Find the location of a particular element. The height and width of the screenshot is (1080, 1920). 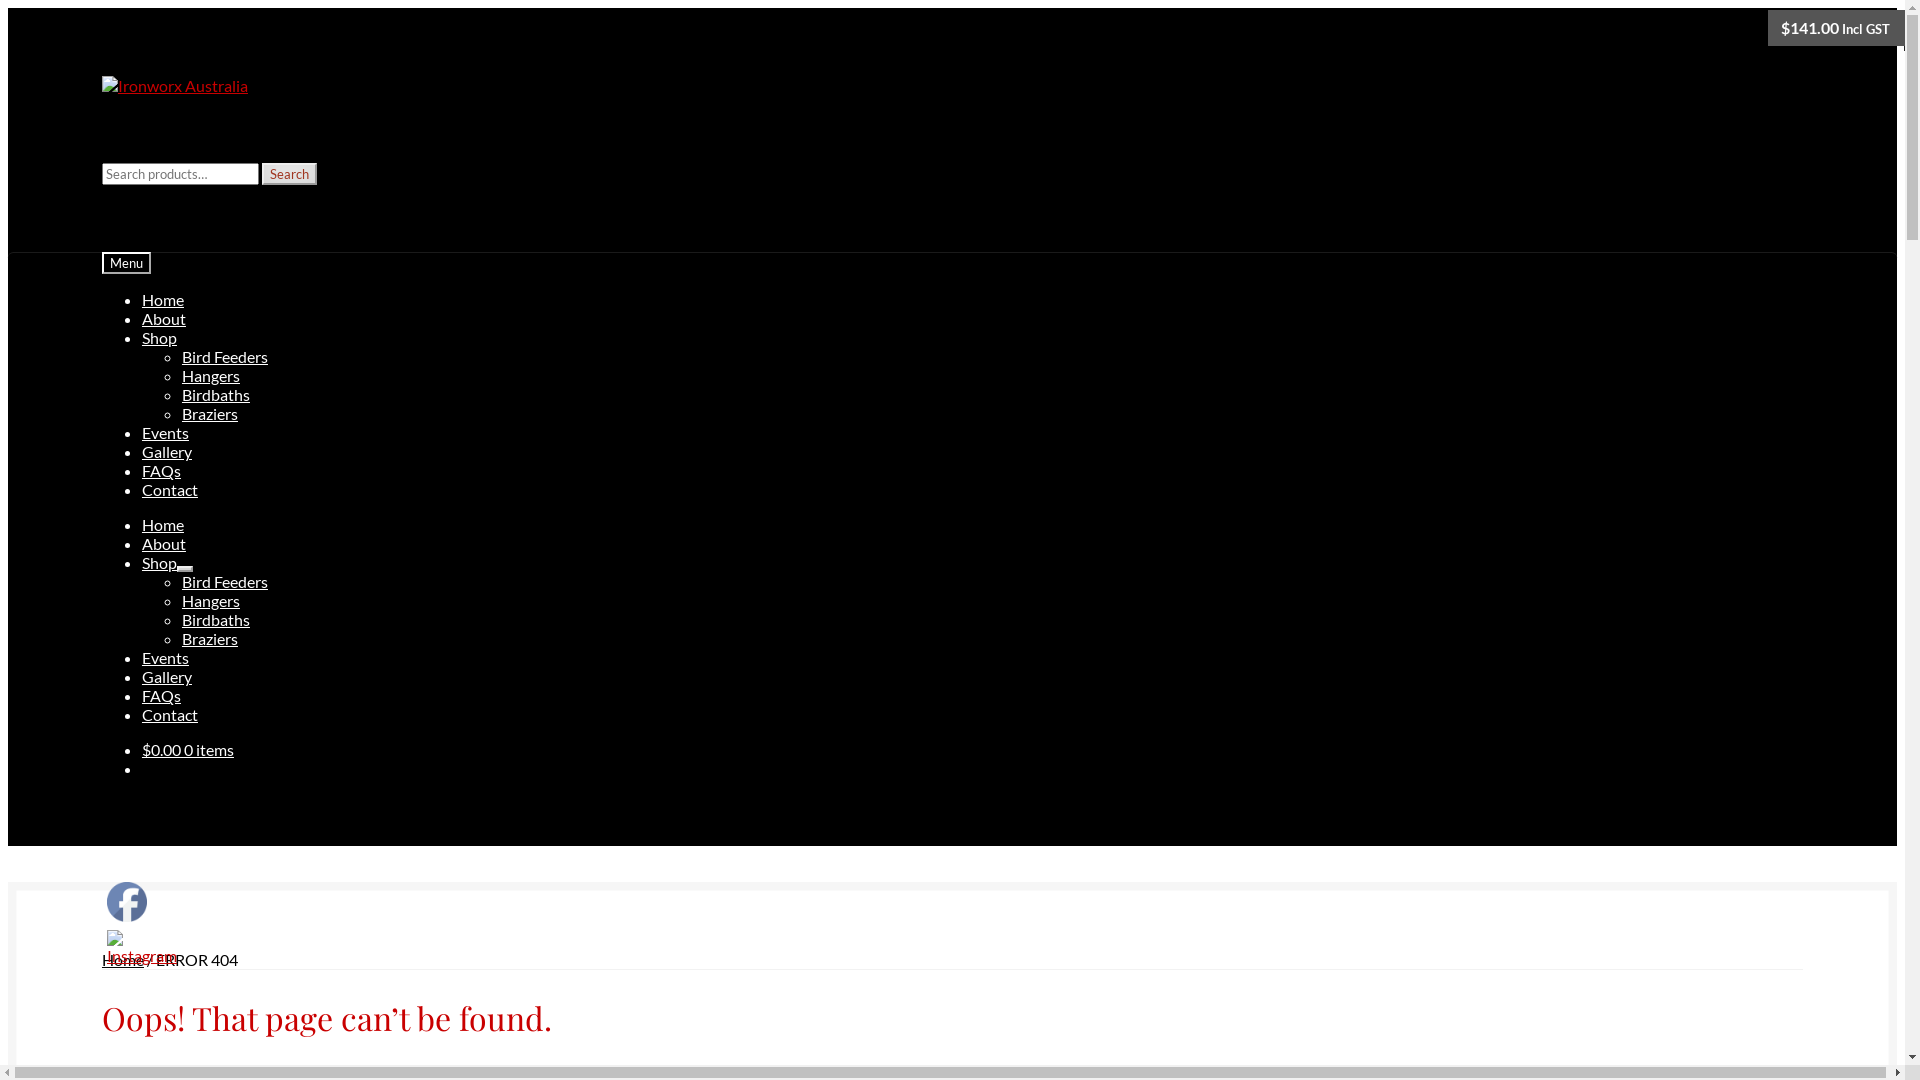

Hangers is located at coordinates (211, 375).